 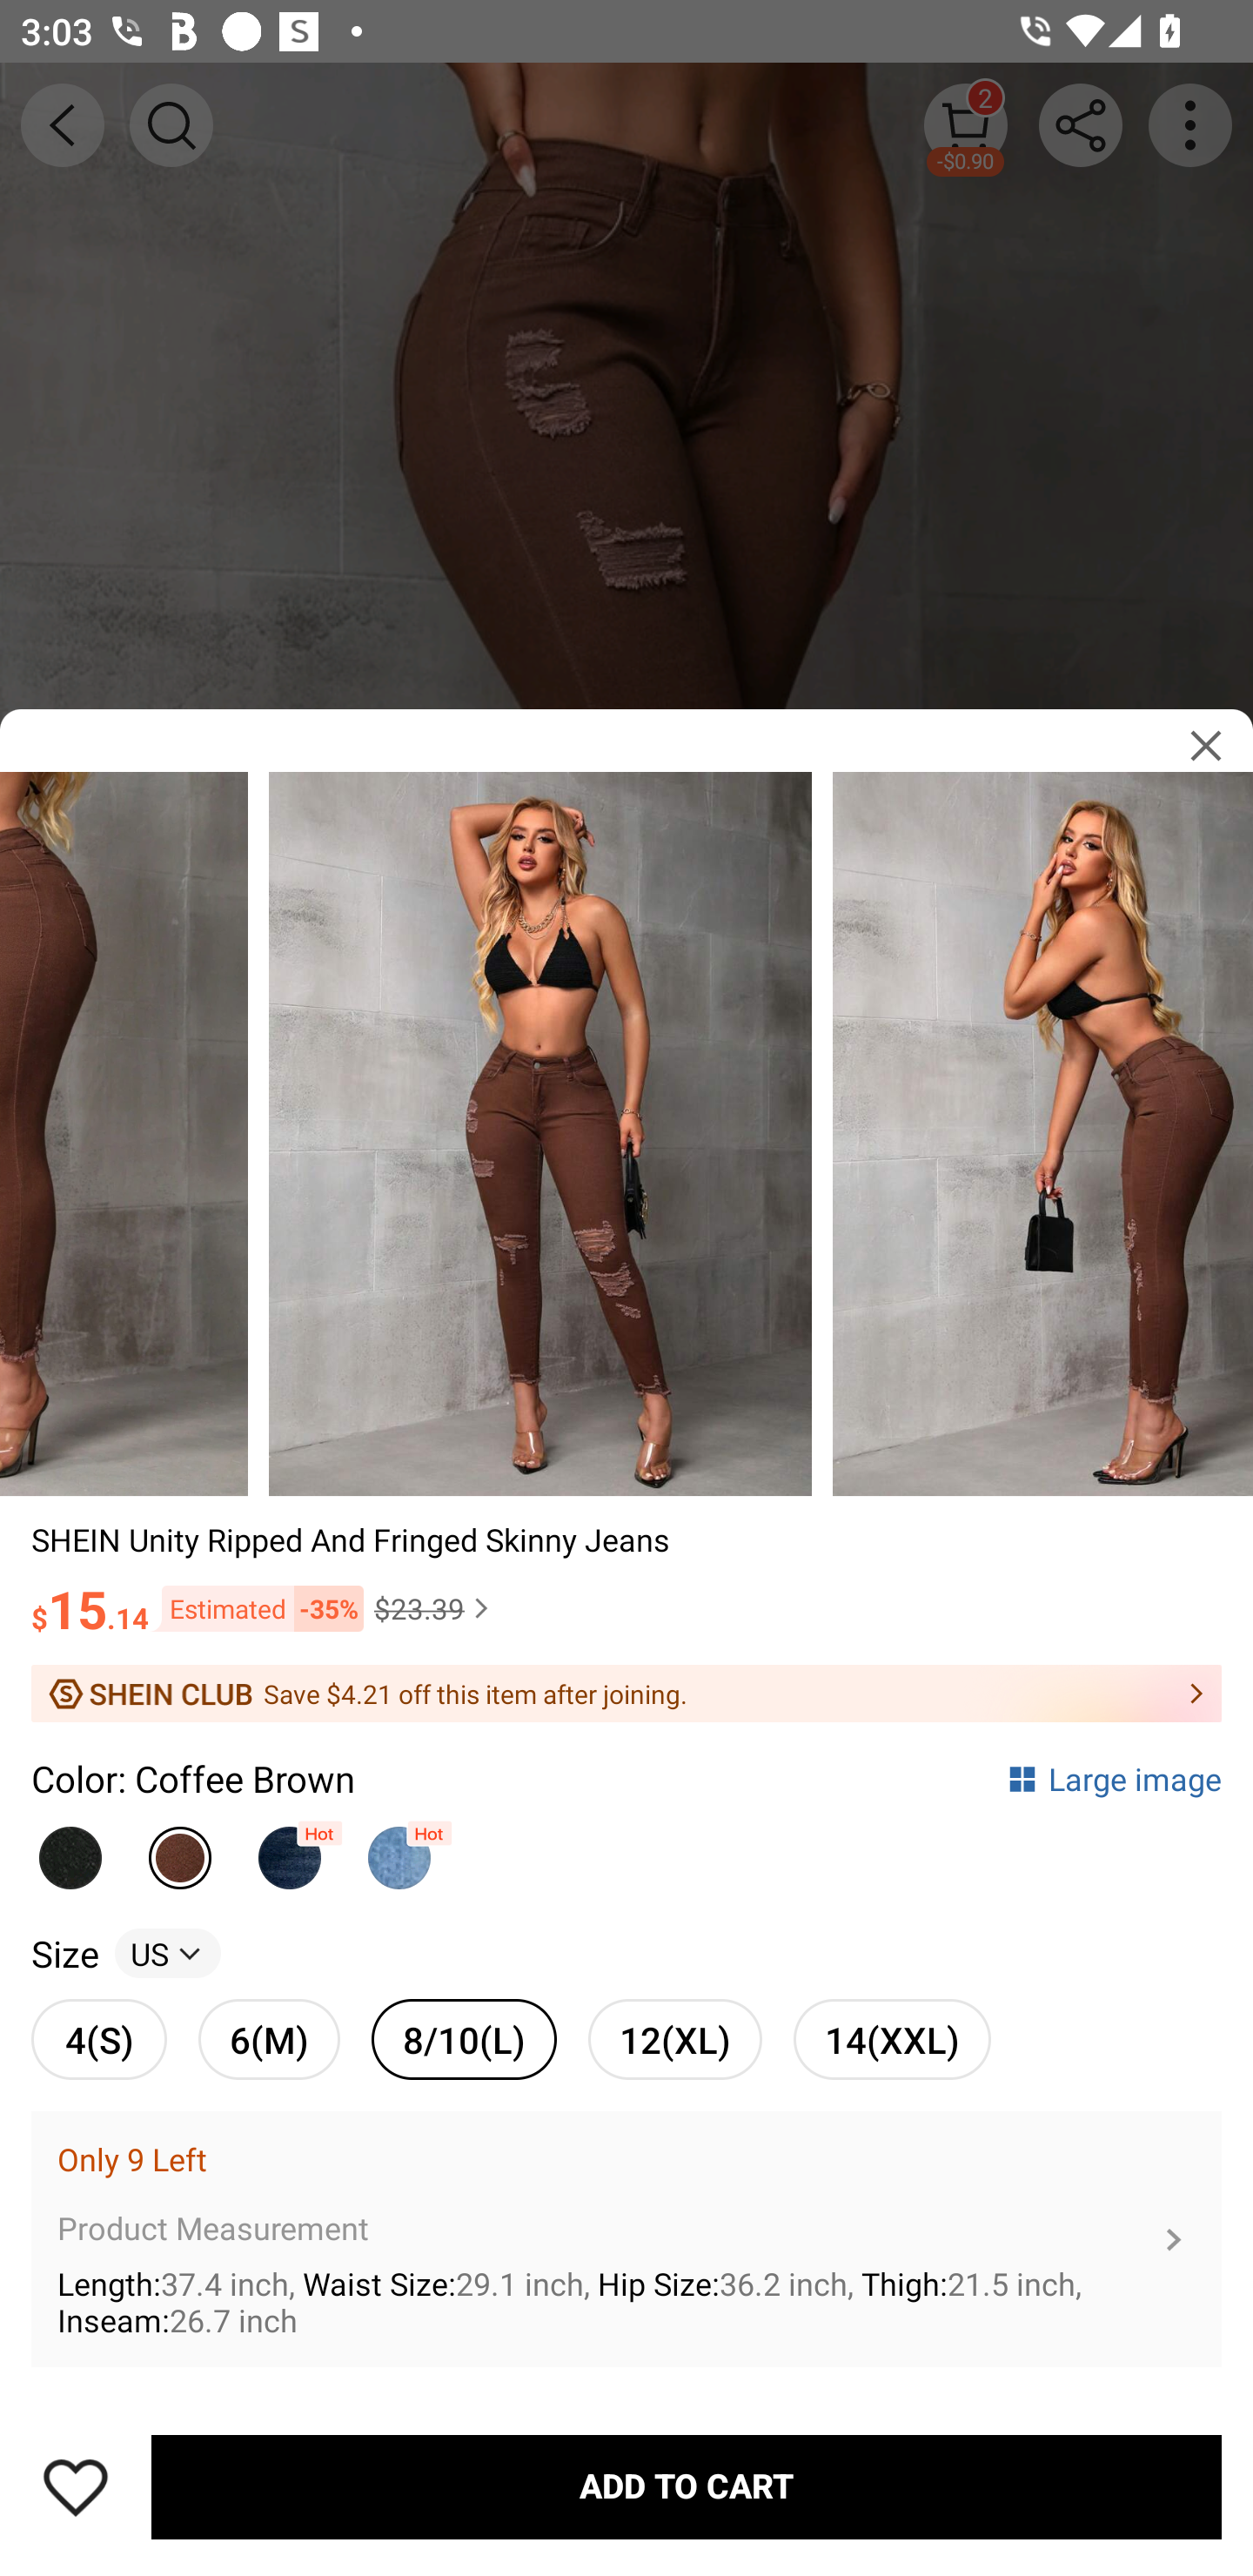 I want to click on 6(M) 6(M)unselected option, so click(x=269, y=2038).